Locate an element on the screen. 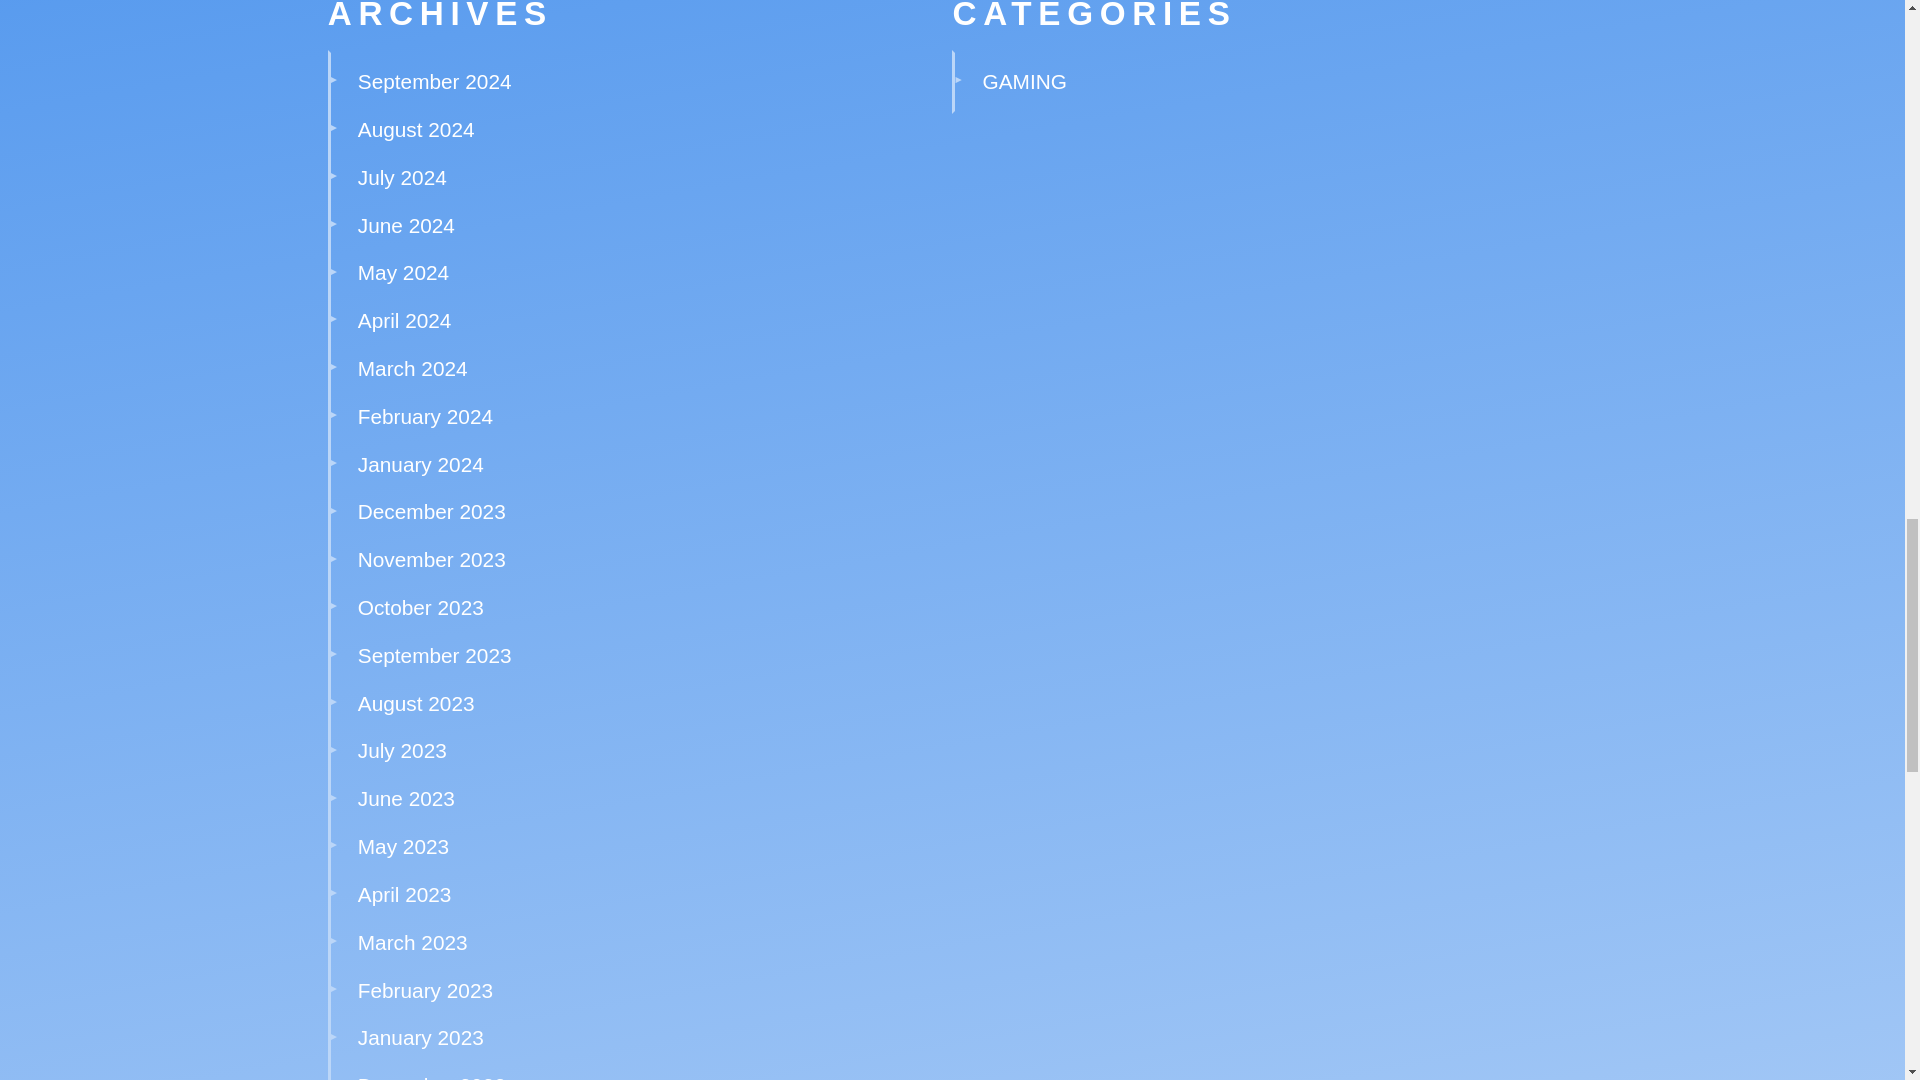  August 2024 is located at coordinates (416, 129).